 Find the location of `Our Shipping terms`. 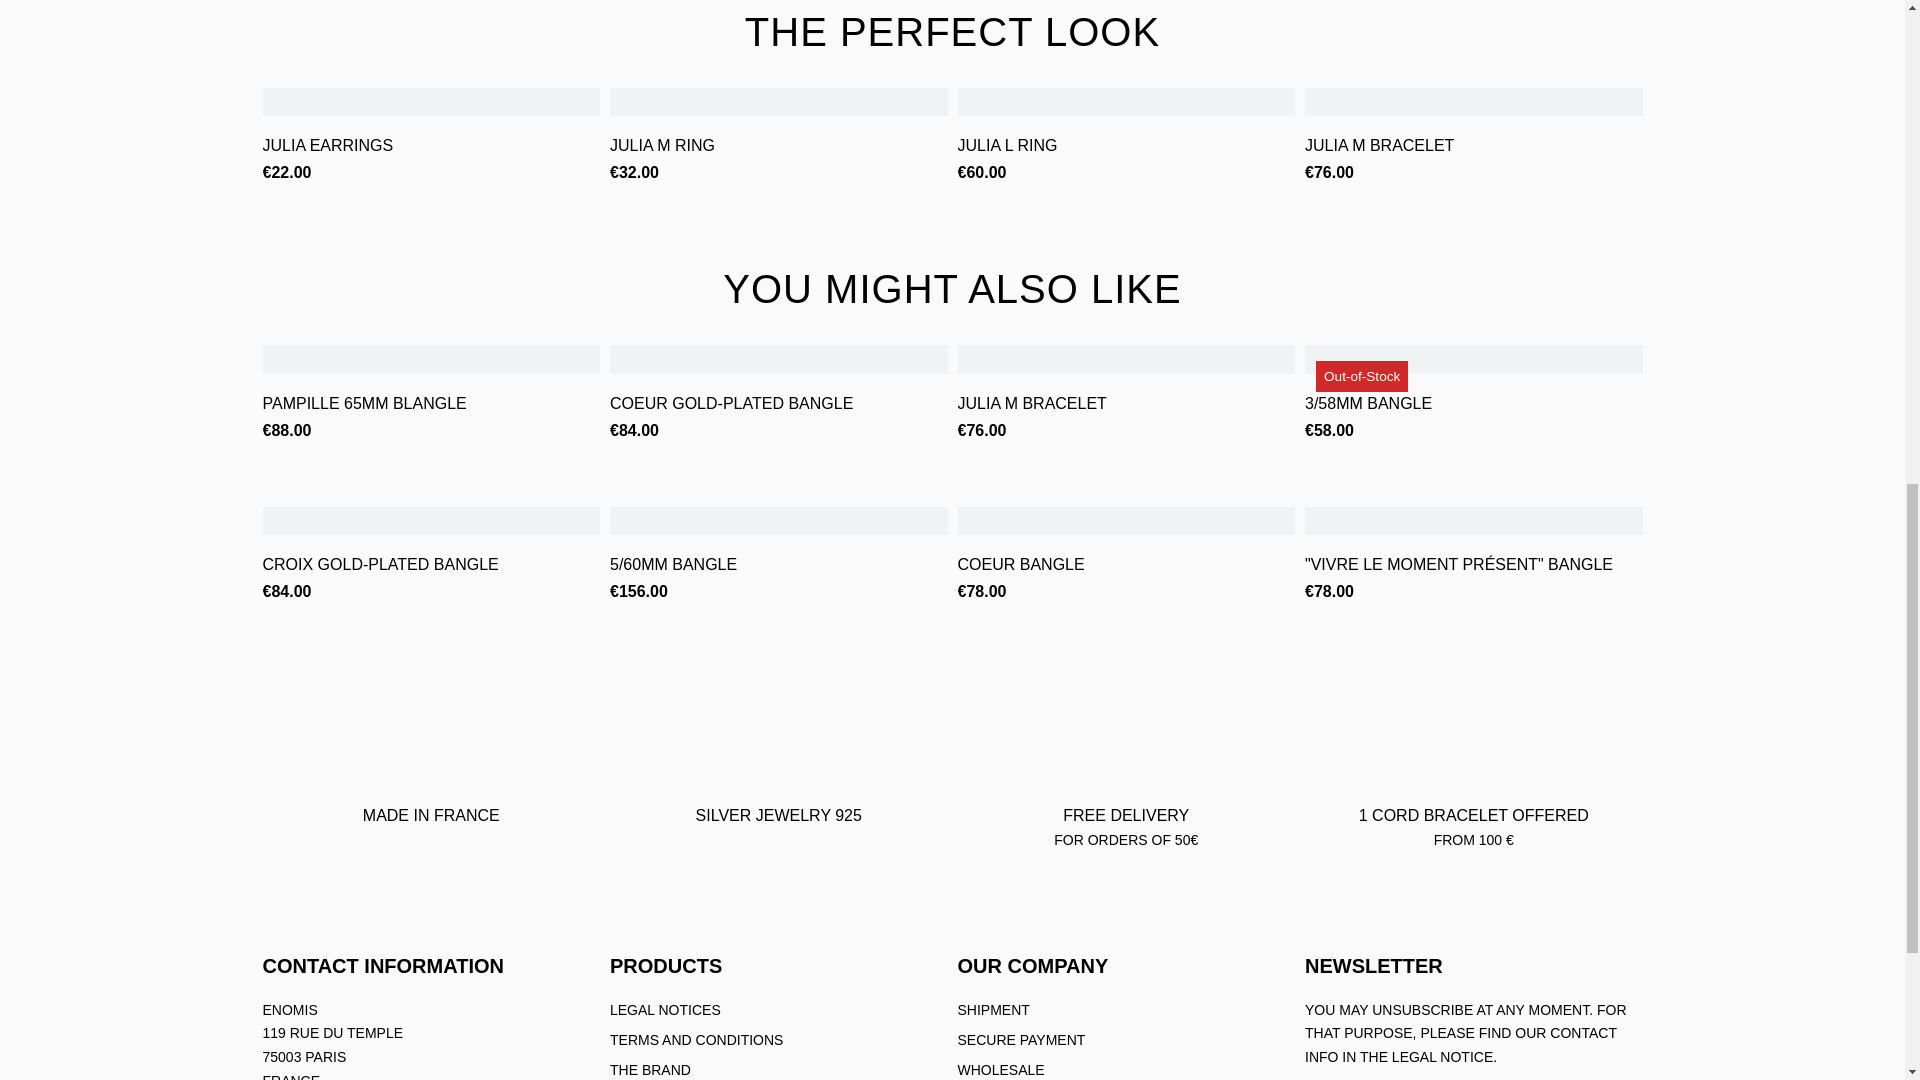

Our Shipping terms is located at coordinates (994, 1010).